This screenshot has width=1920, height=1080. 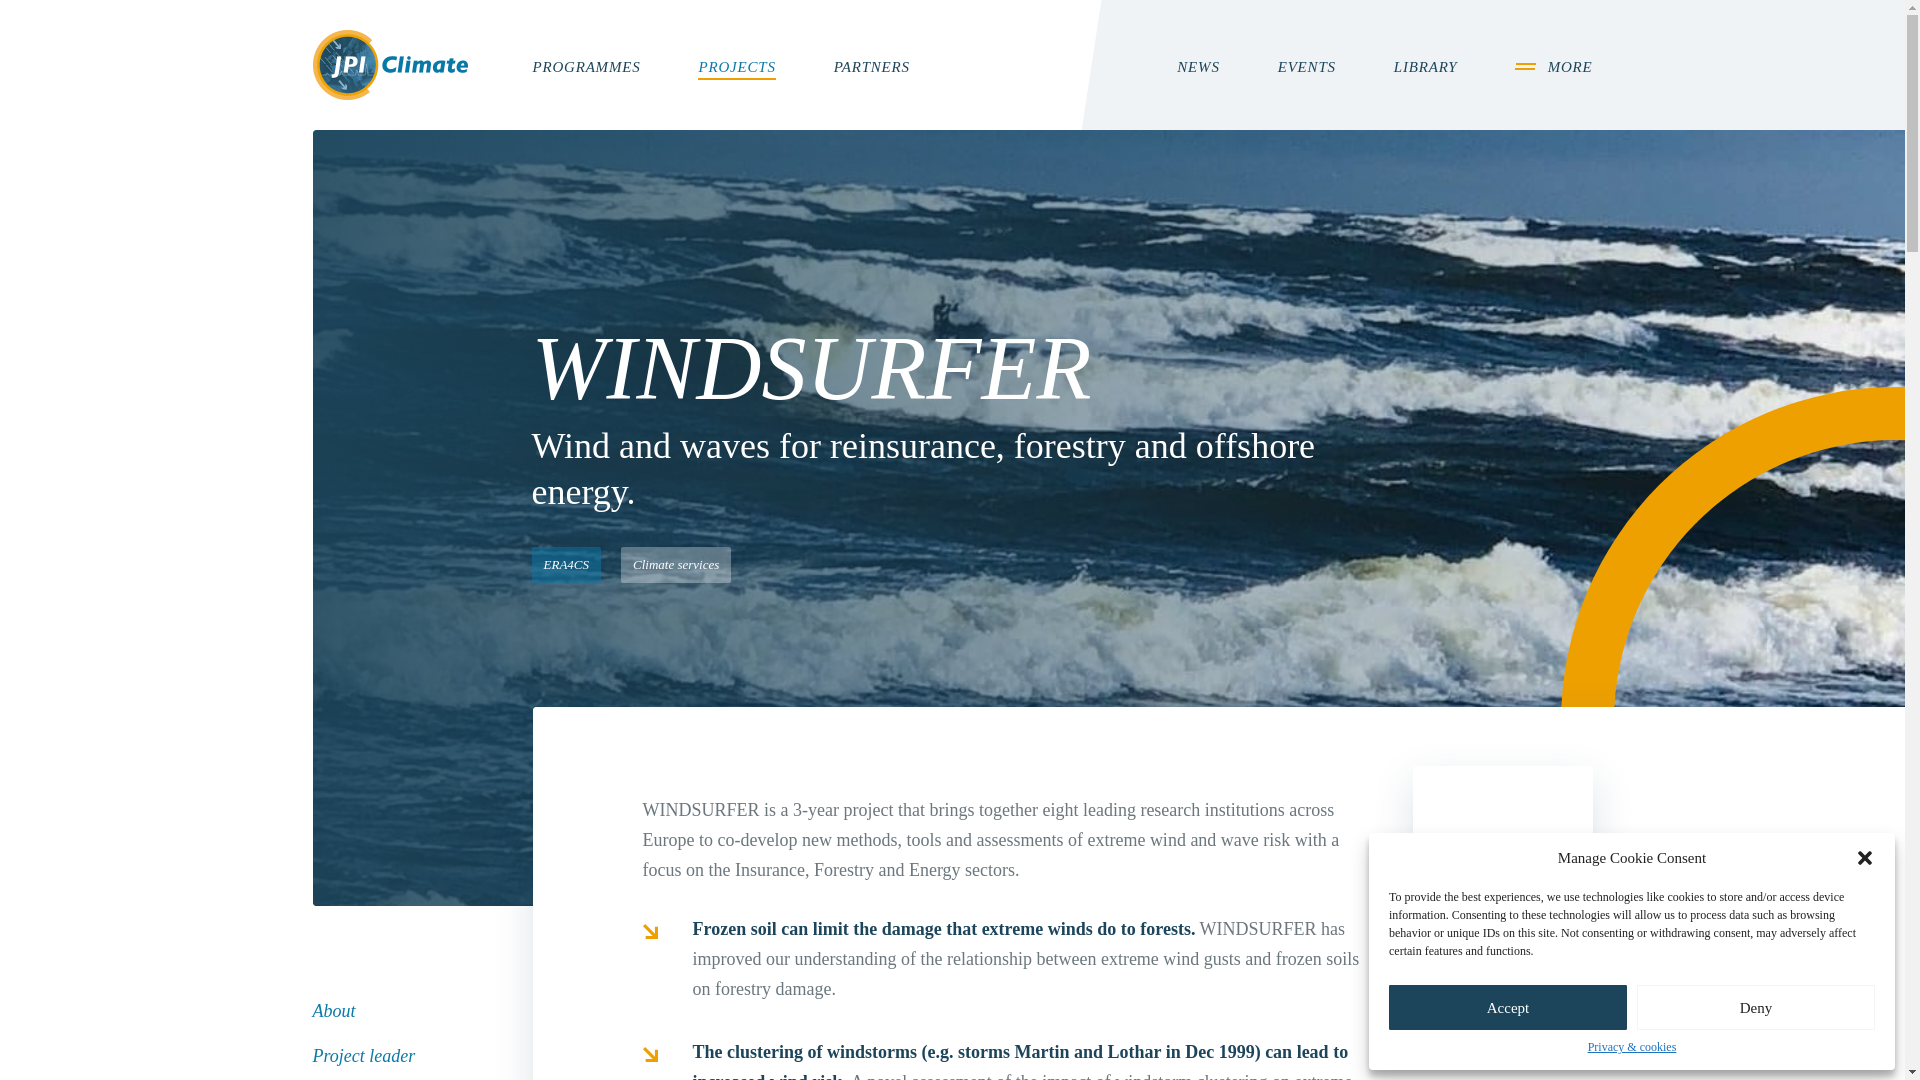 I want to click on Project leader, so click(x=370, y=1056).